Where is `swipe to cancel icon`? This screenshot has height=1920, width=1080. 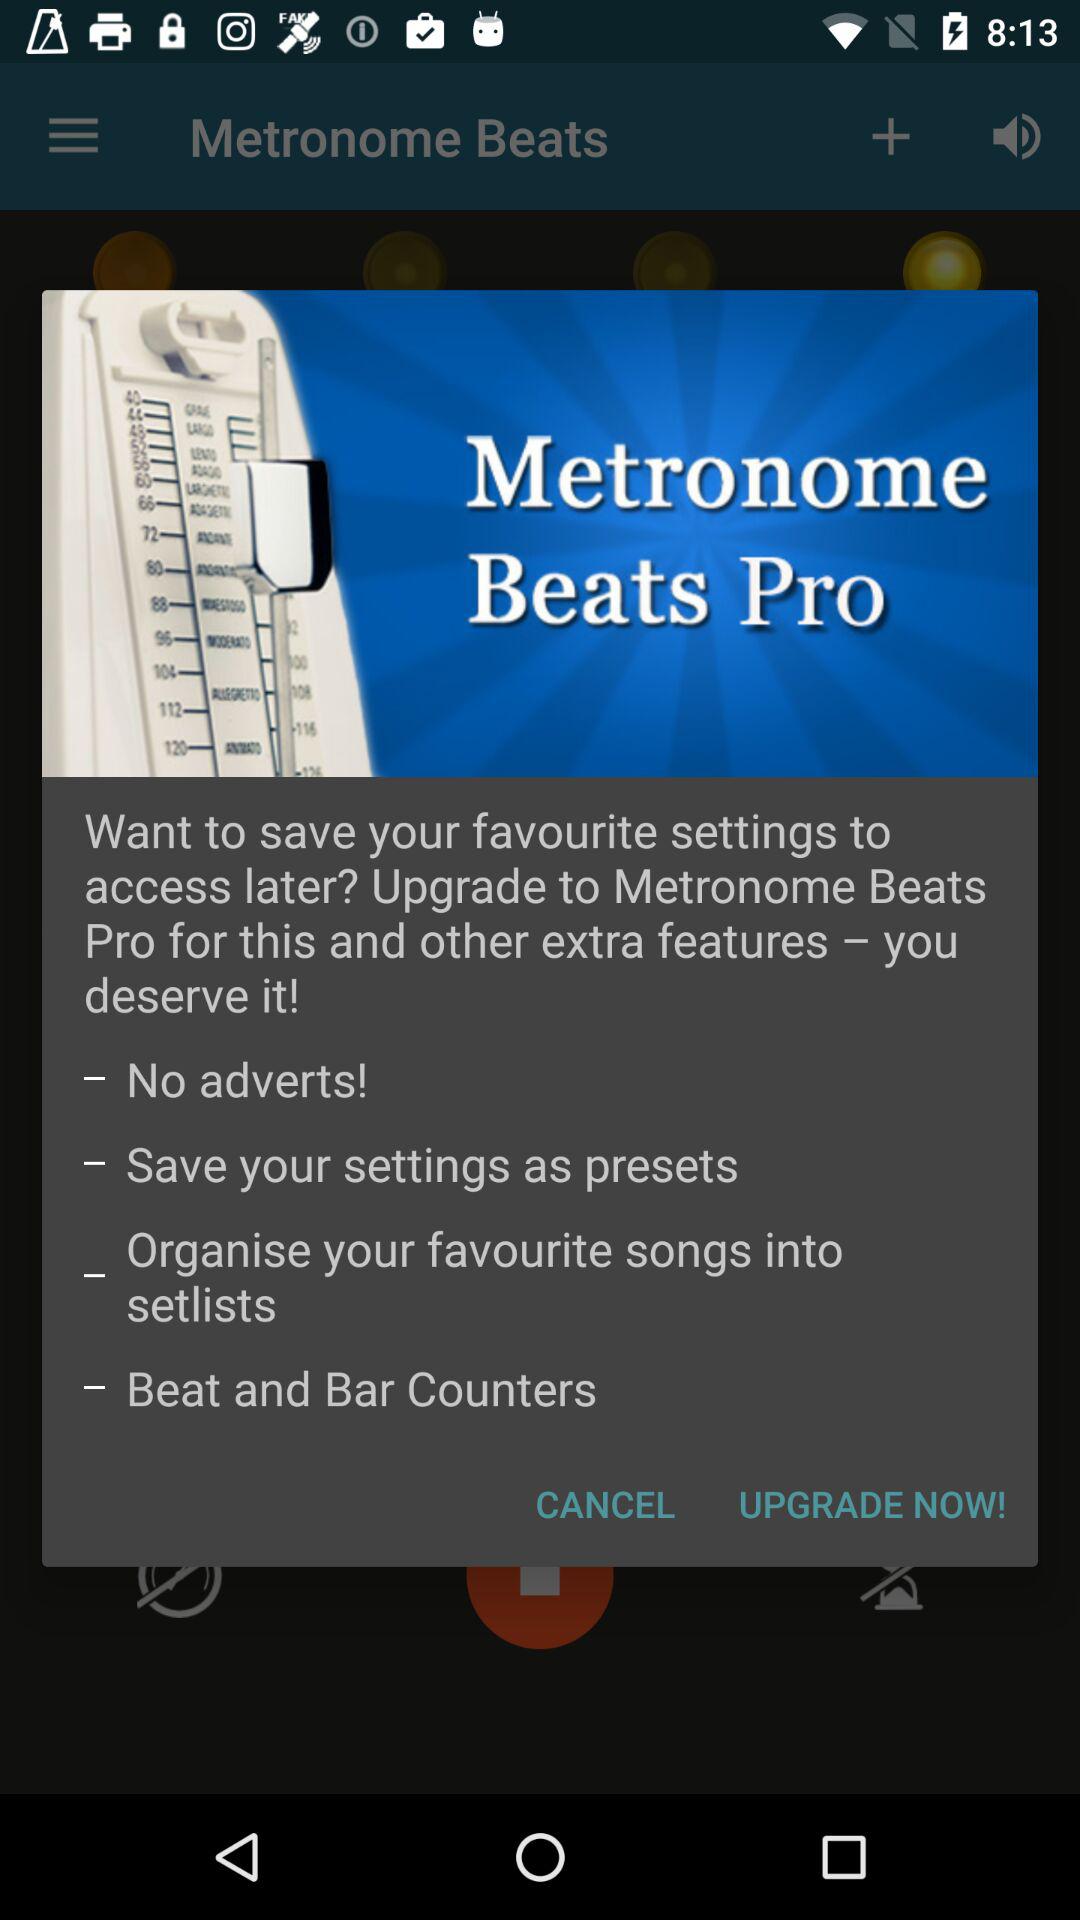
swipe to cancel icon is located at coordinates (606, 1503).